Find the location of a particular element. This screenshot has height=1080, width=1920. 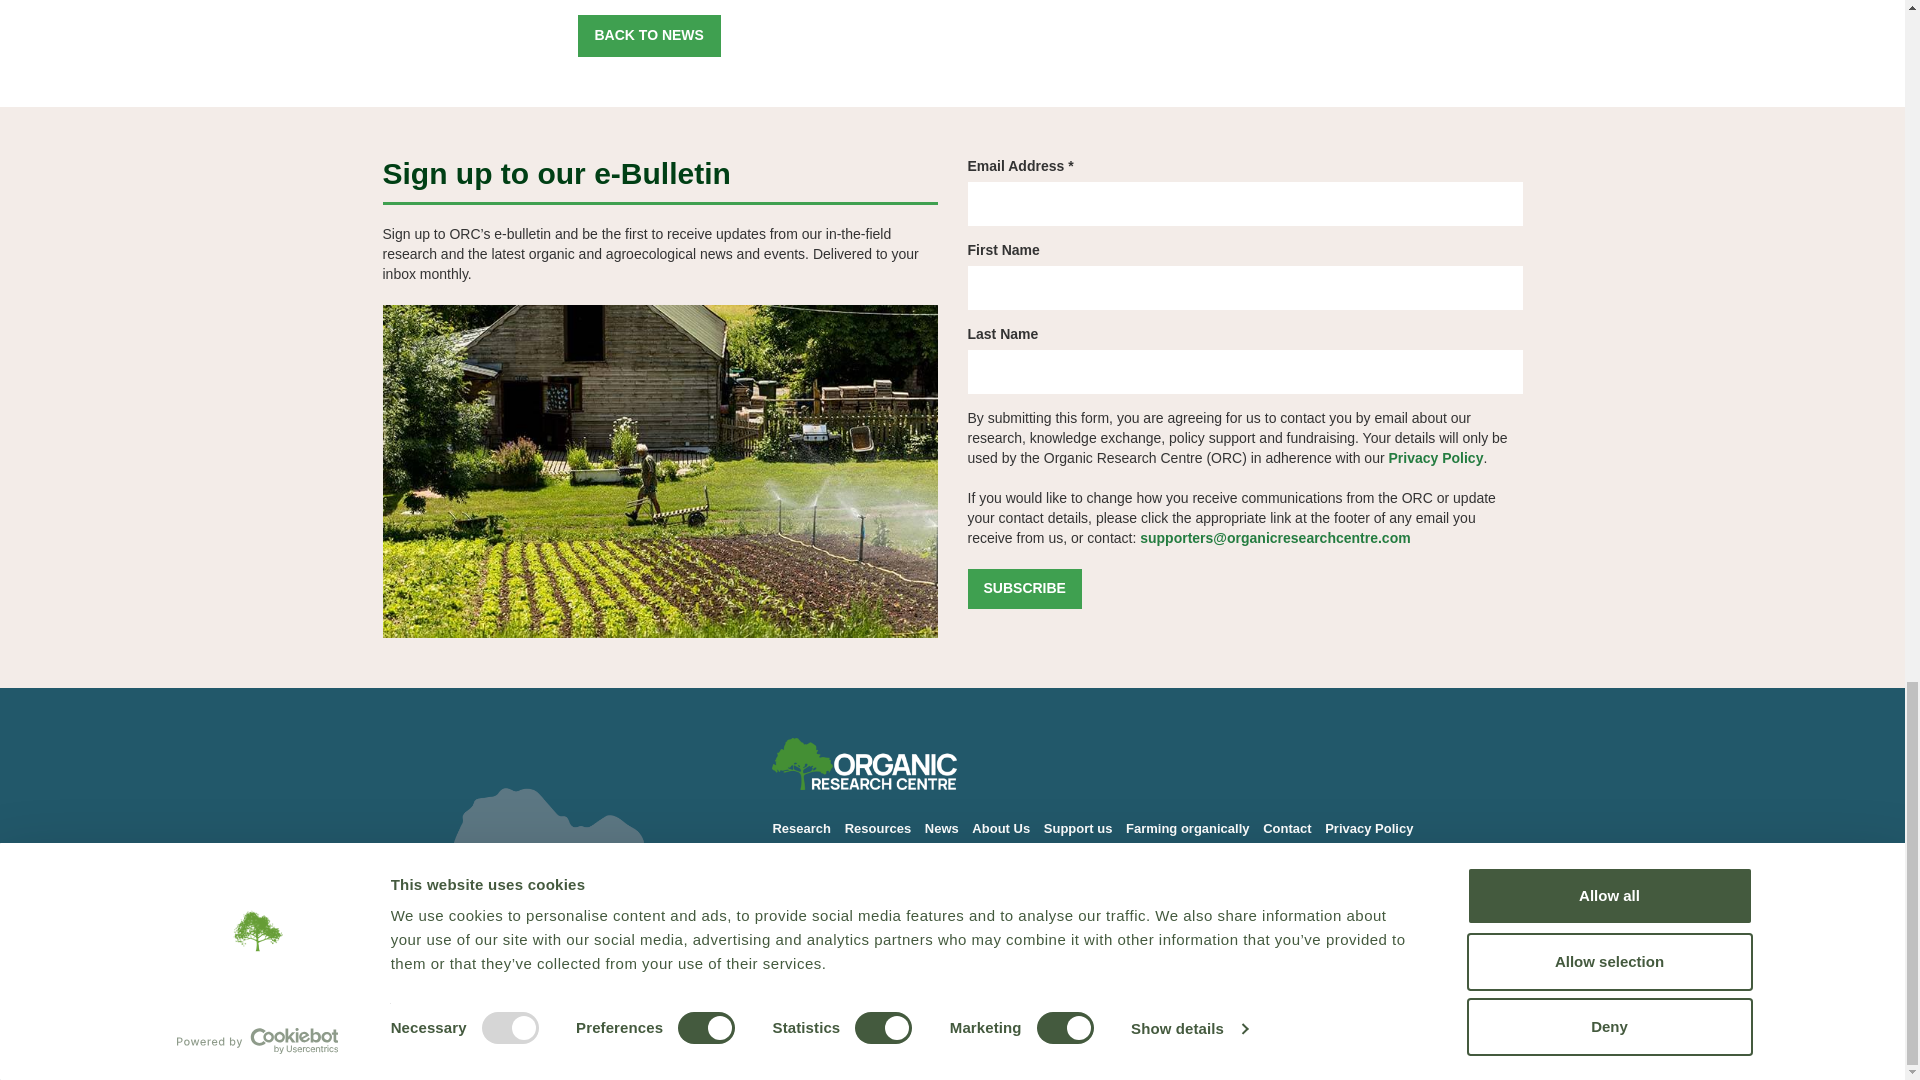

Subscribe is located at coordinates (1024, 589).